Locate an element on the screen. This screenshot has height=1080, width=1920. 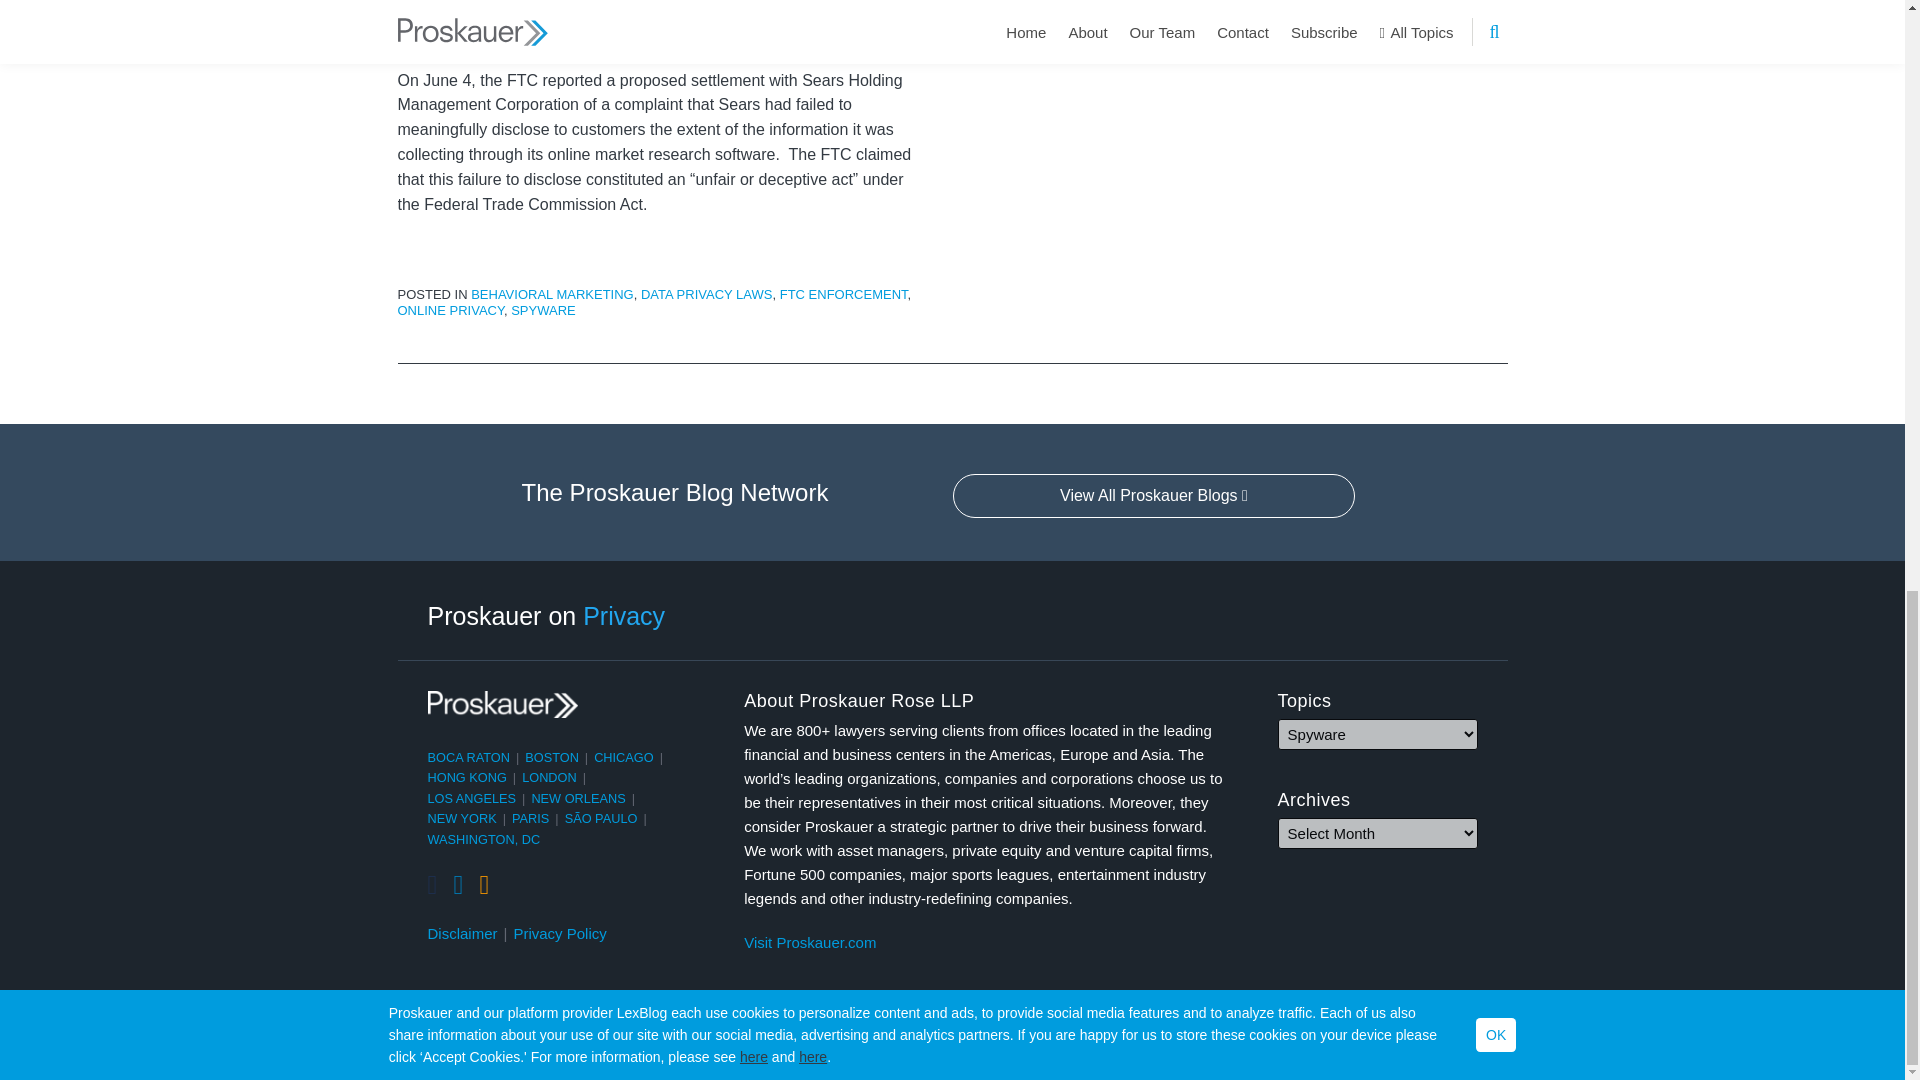
BEHAVIORAL MARKETING is located at coordinates (552, 294).